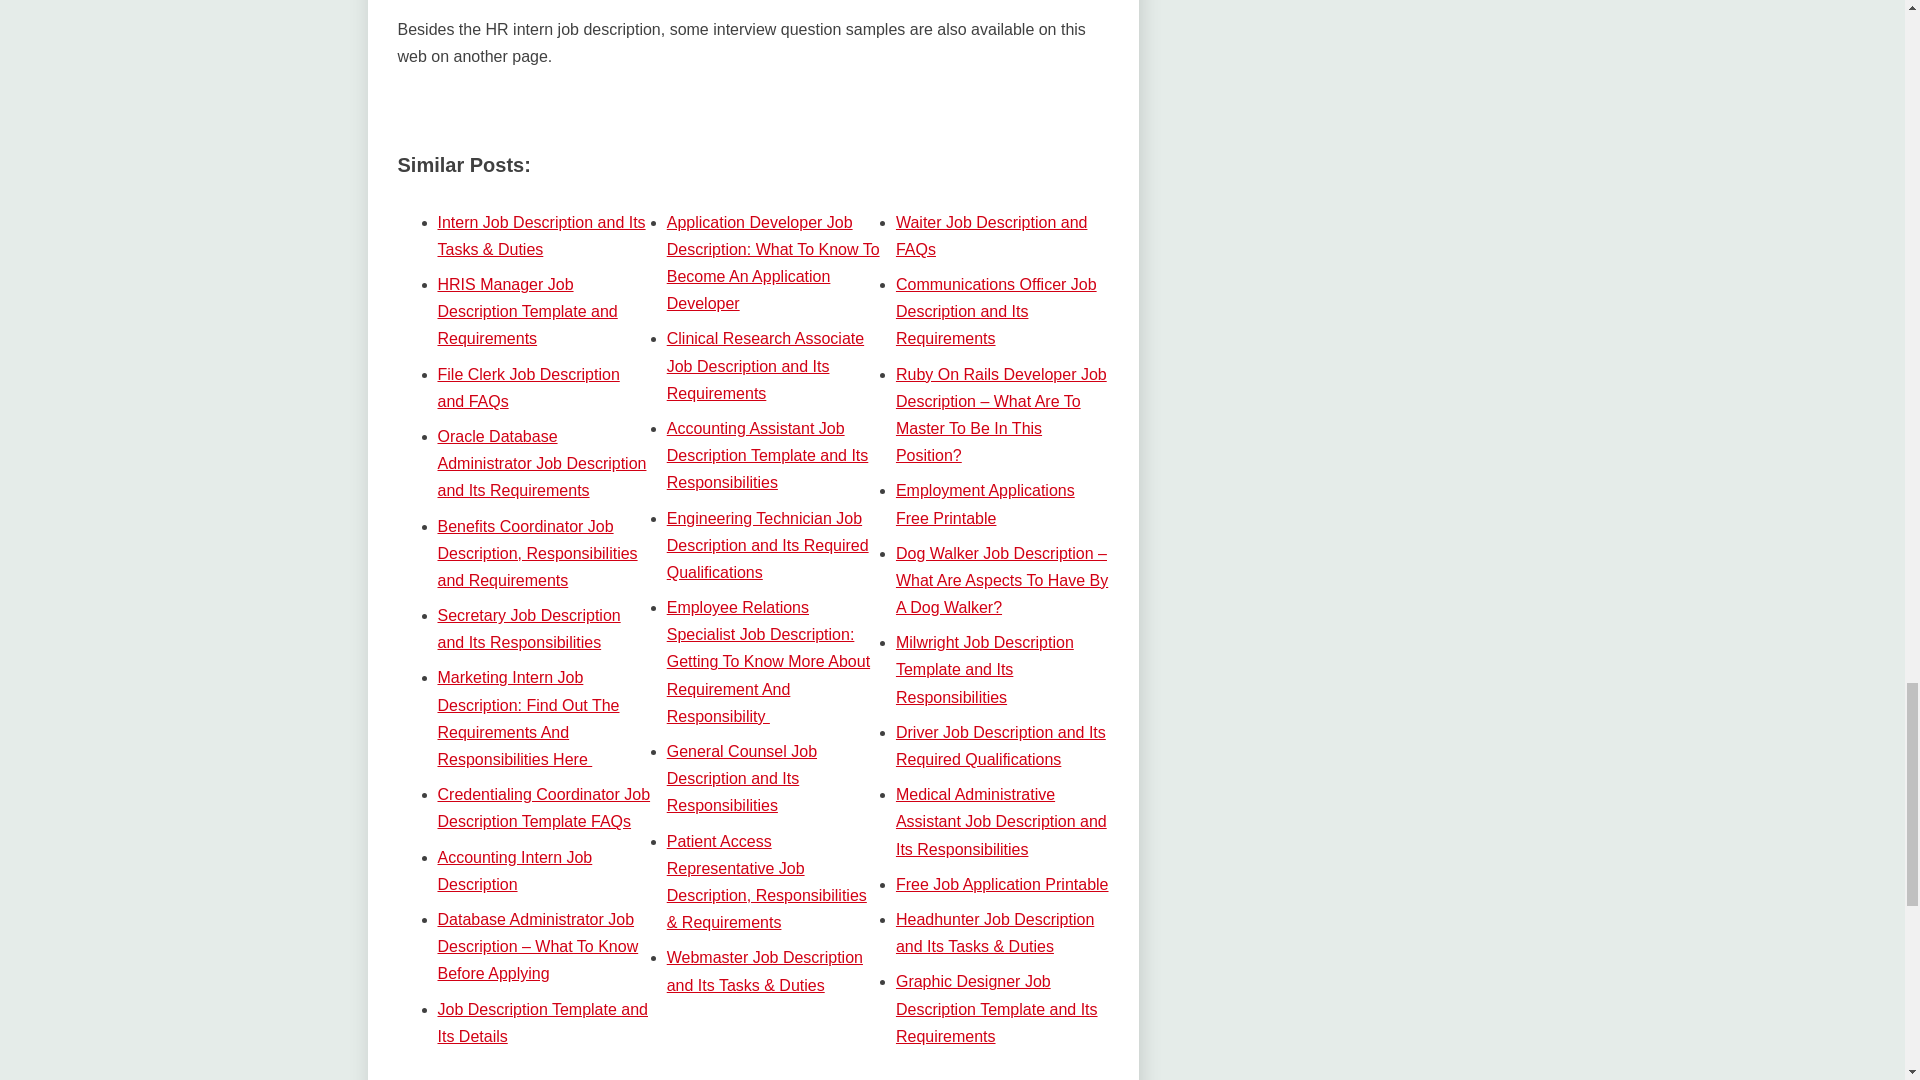 The height and width of the screenshot is (1080, 1920). I want to click on Accounting Intern Job Description, so click(515, 870).